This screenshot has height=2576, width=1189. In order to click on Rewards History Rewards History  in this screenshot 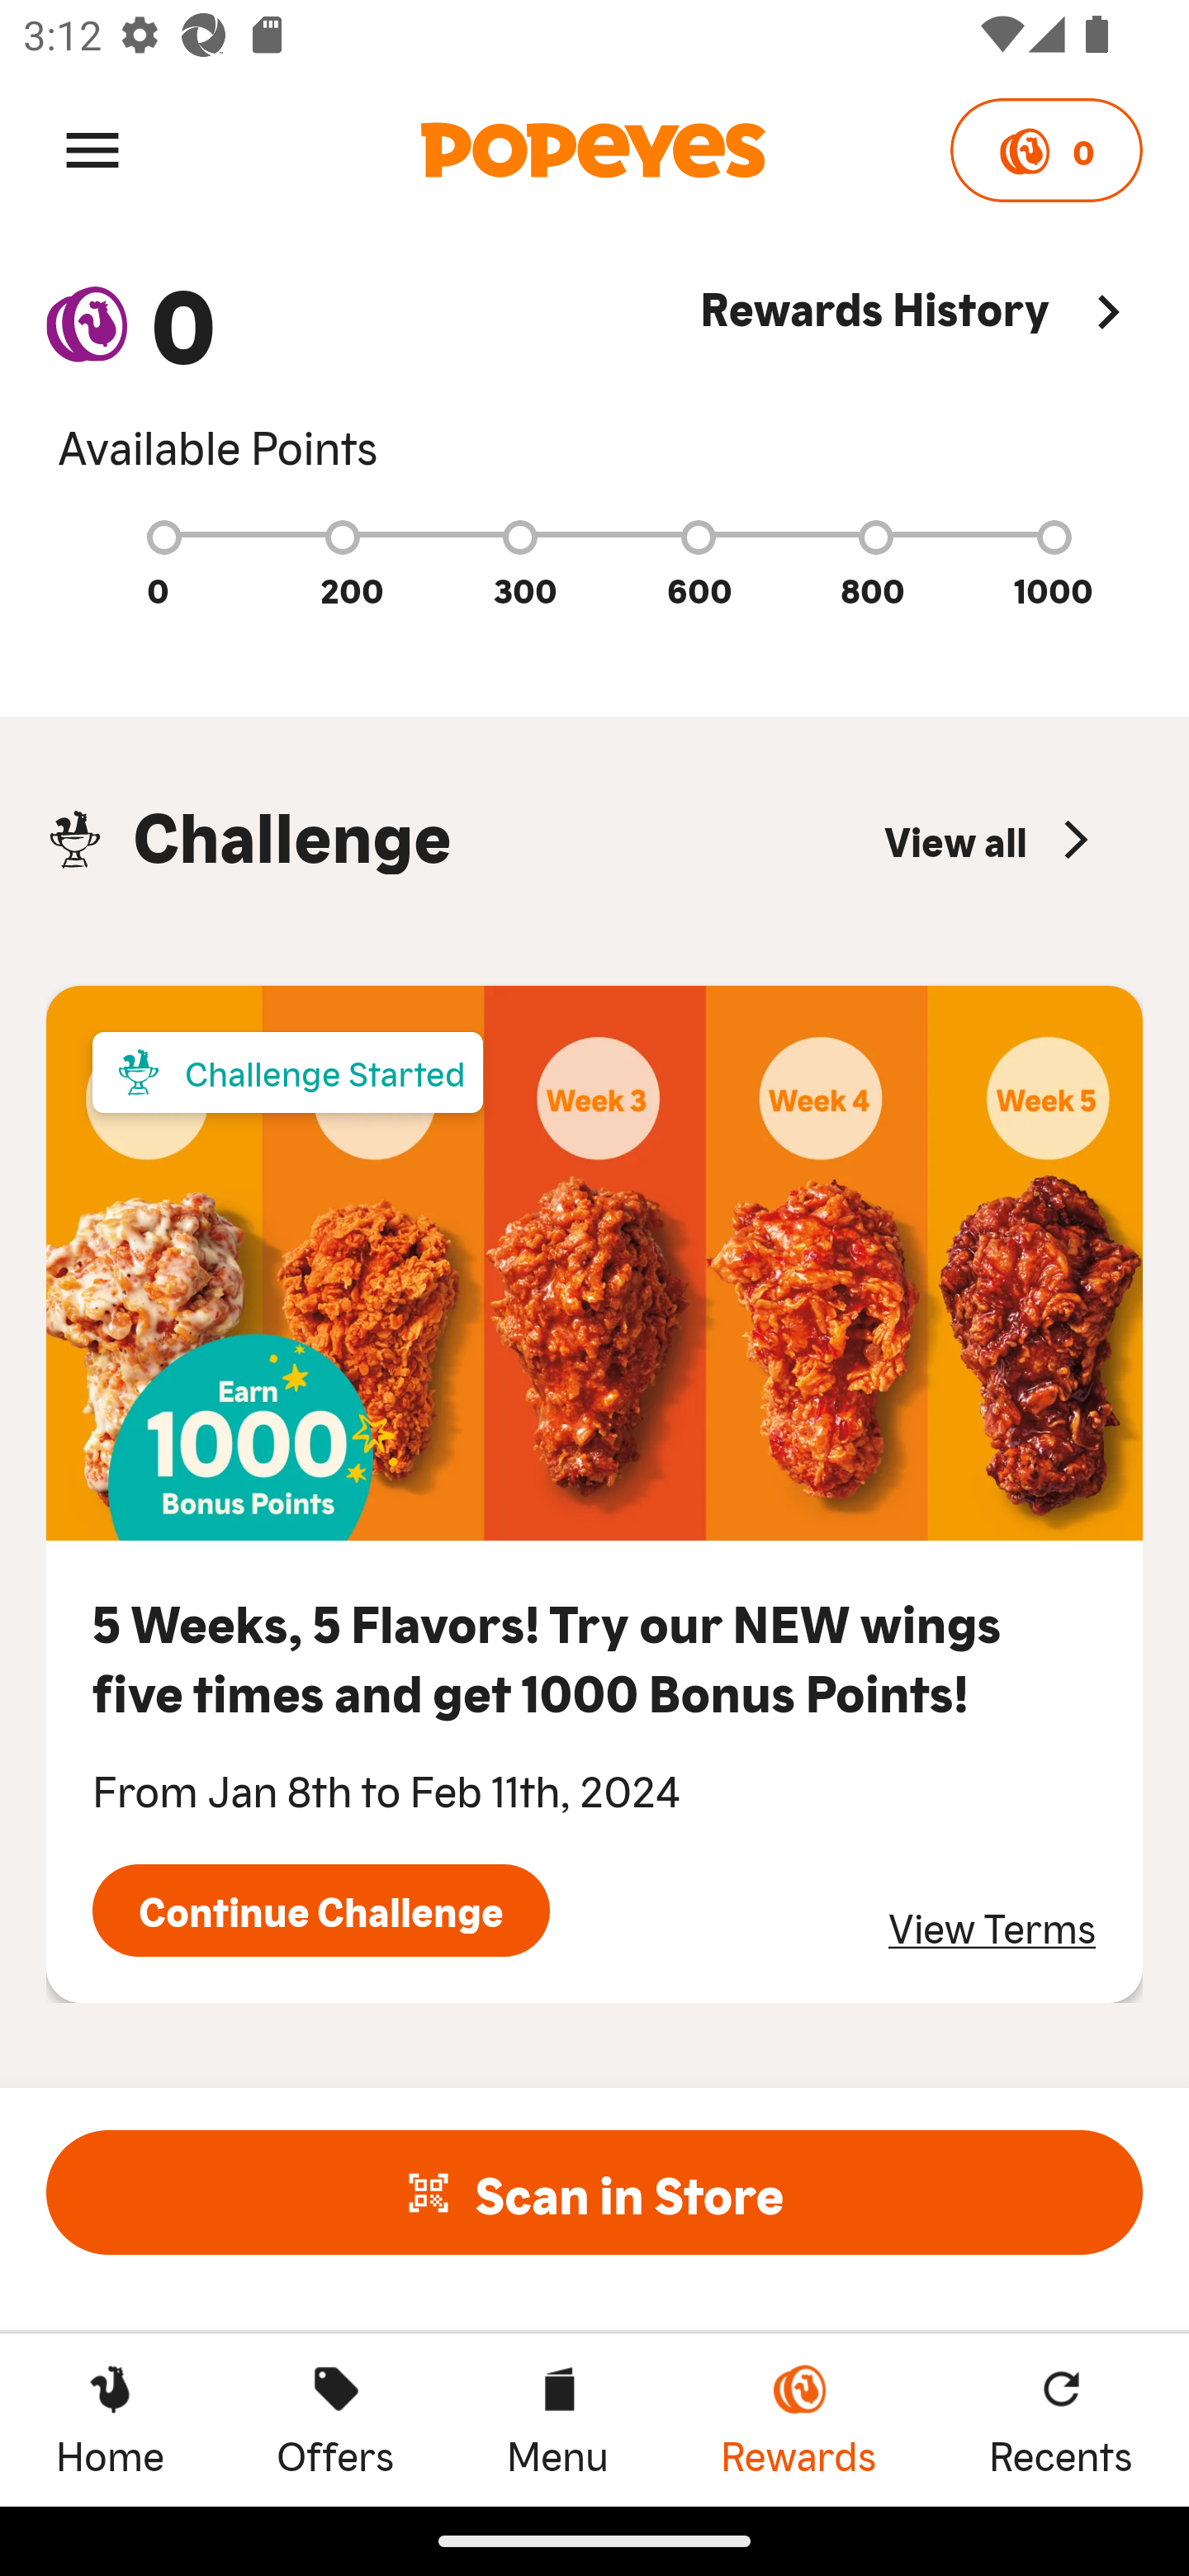, I will do `click(921, 376)`.